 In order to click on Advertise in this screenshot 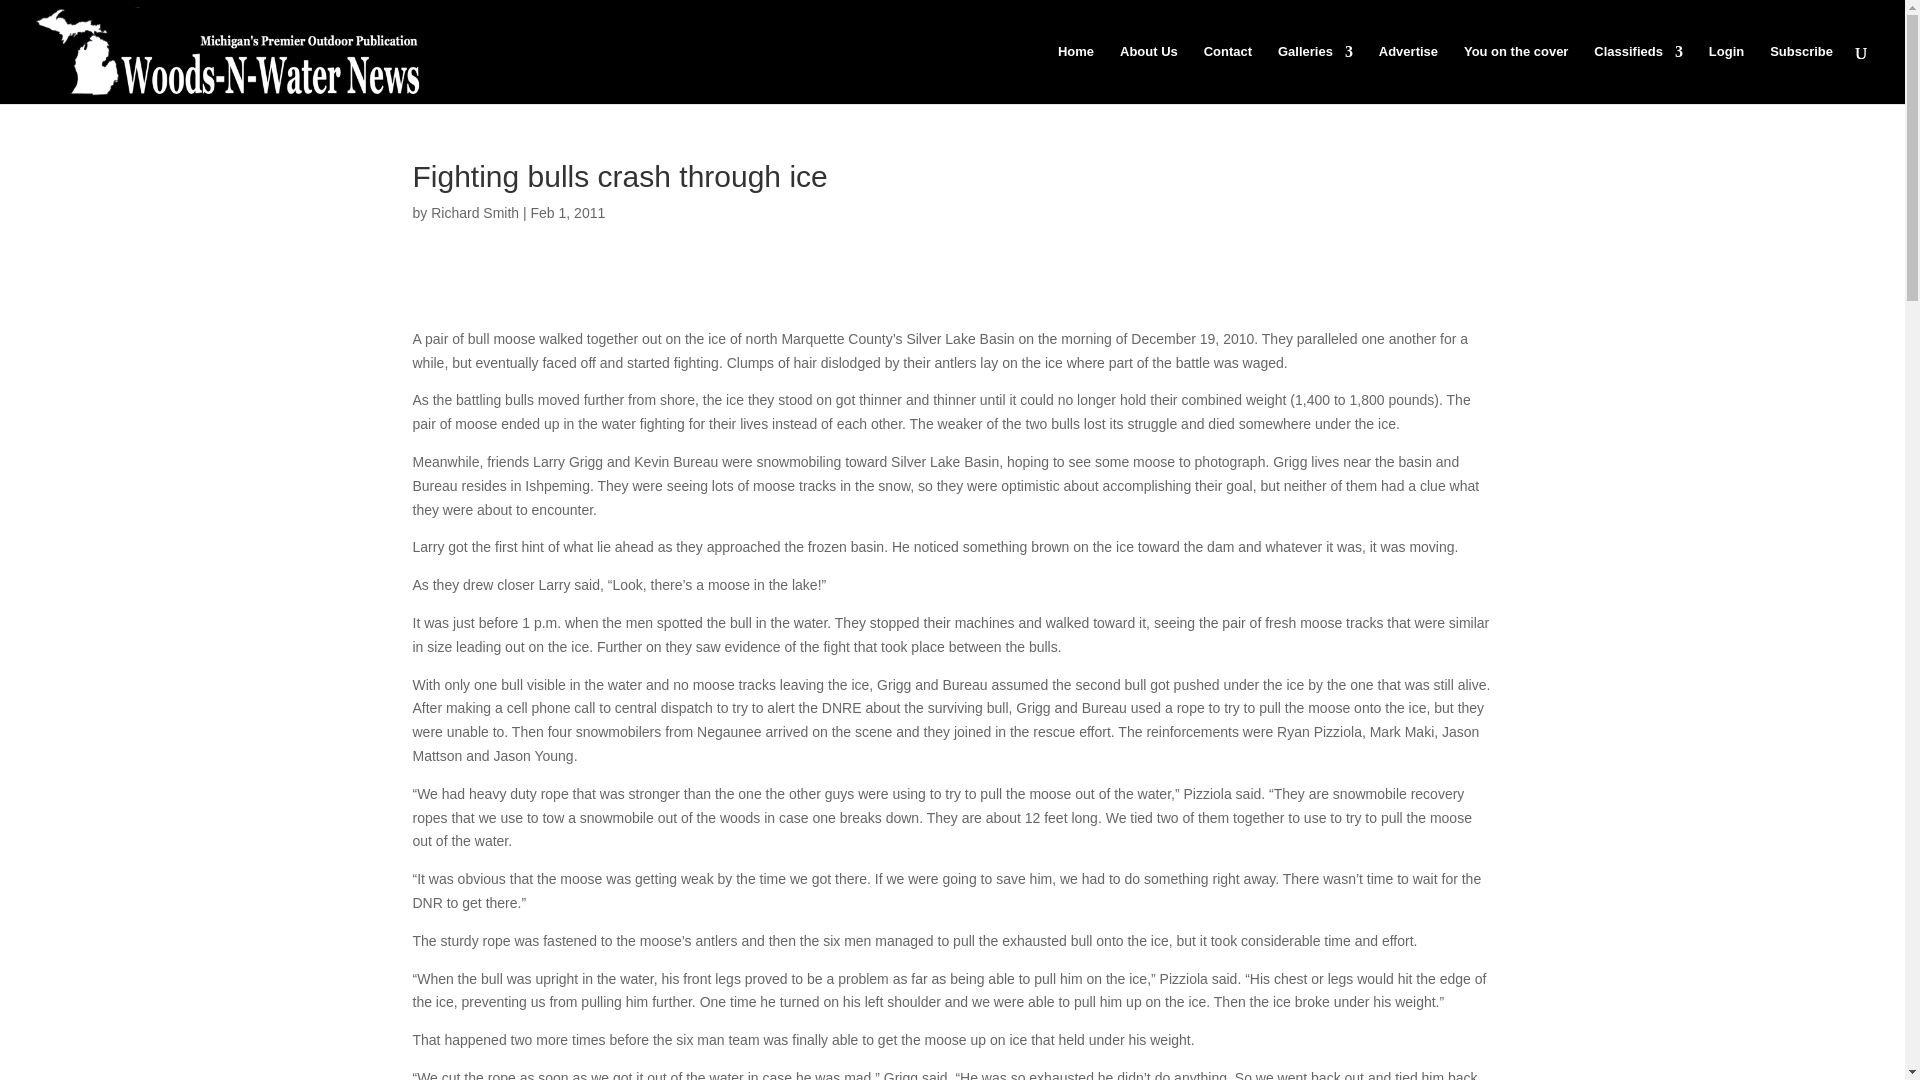, I will do `click(1408, 74)`.